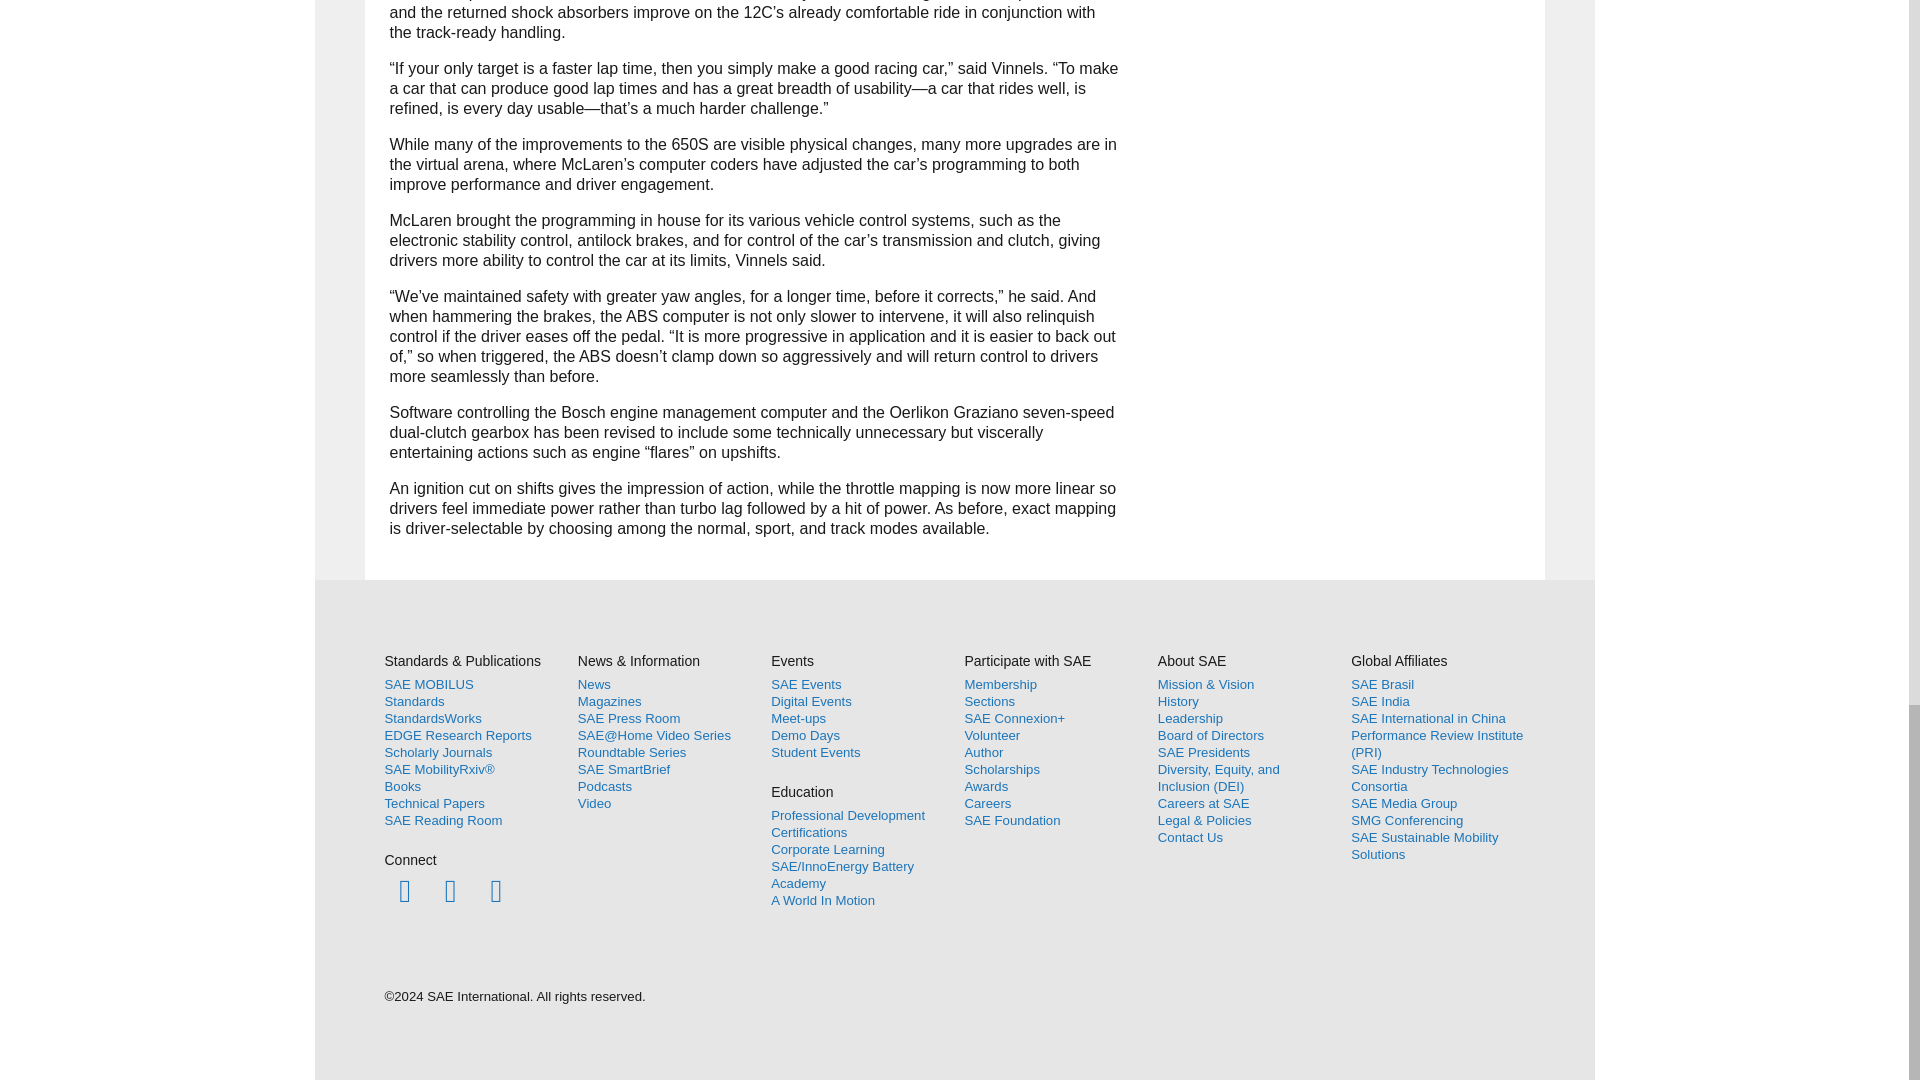 This screenshot has width=1920, height=1080. What do you see at coordinates (450, 890) in the screenshot?
I see `Twitter` at bounding box center [450, 890].